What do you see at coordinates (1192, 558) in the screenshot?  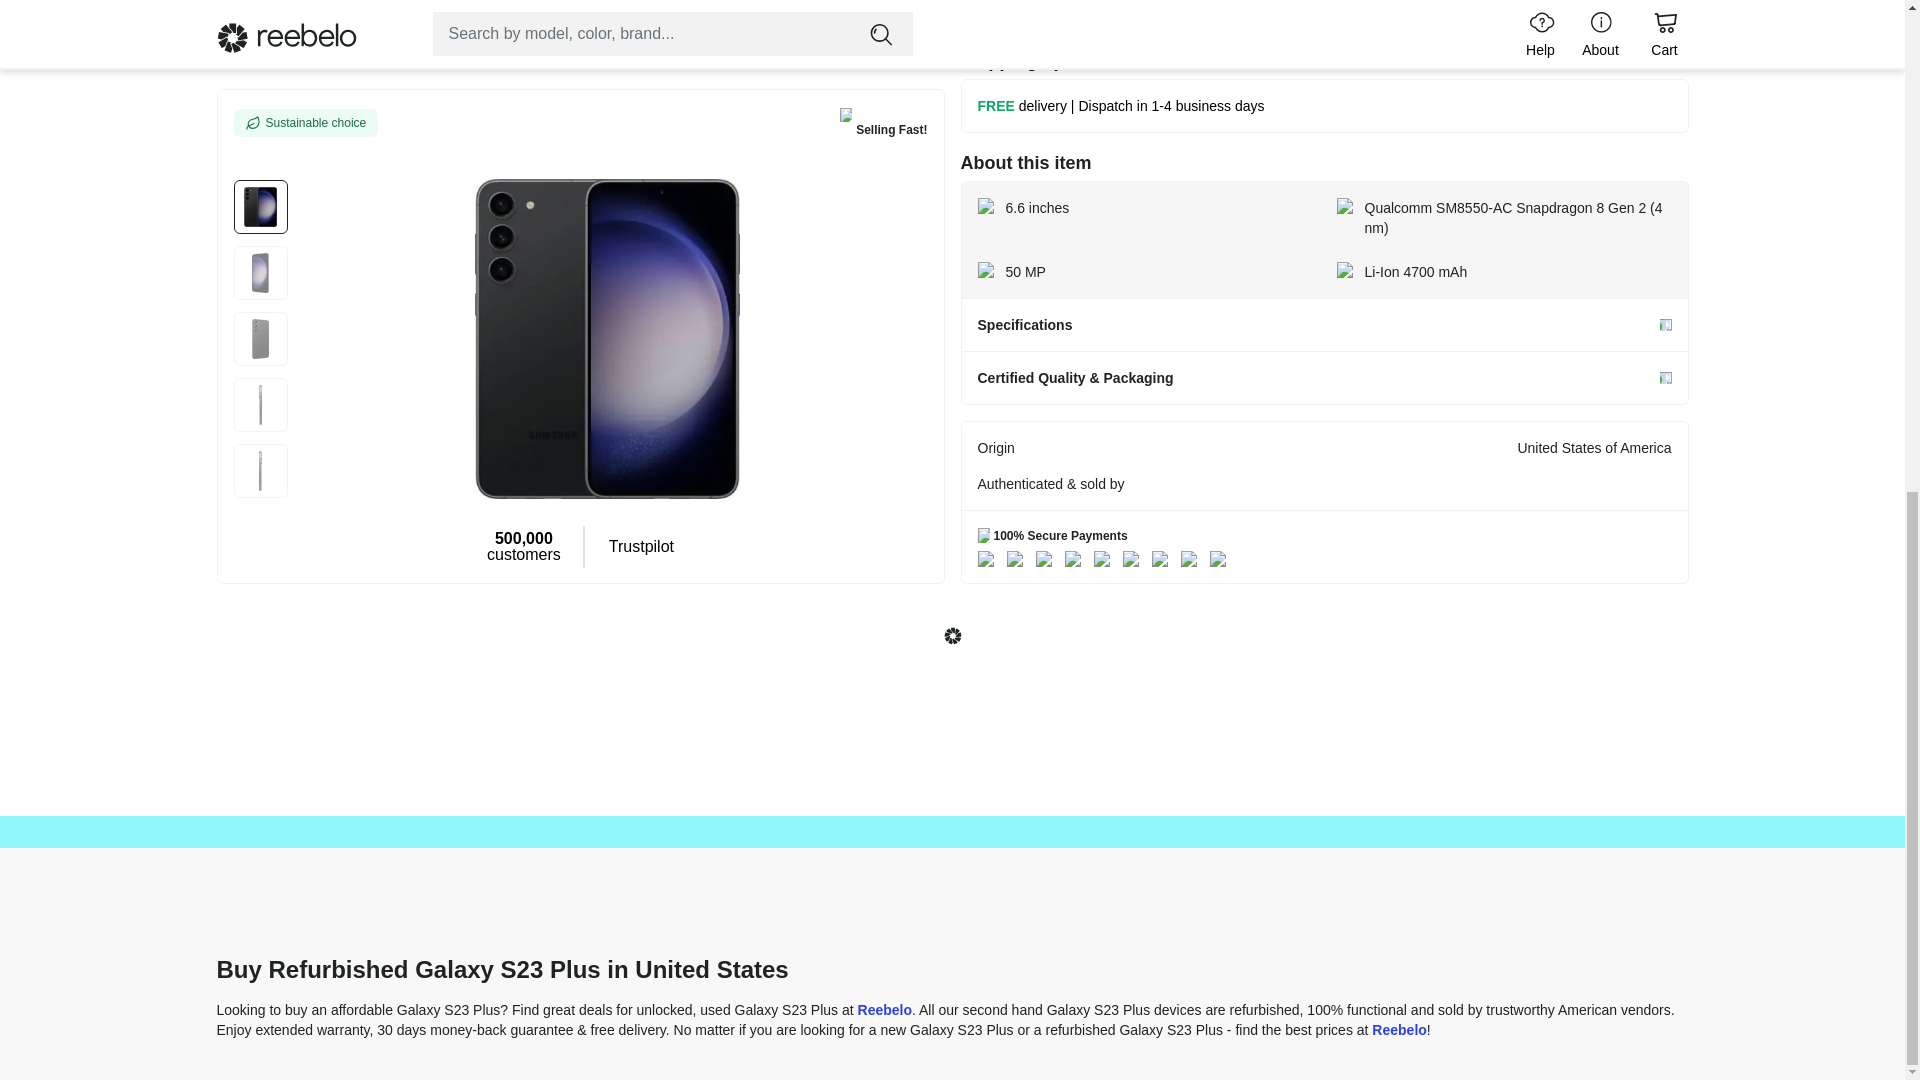 I see `Appley Pay` at bounding box center [1192, 558].